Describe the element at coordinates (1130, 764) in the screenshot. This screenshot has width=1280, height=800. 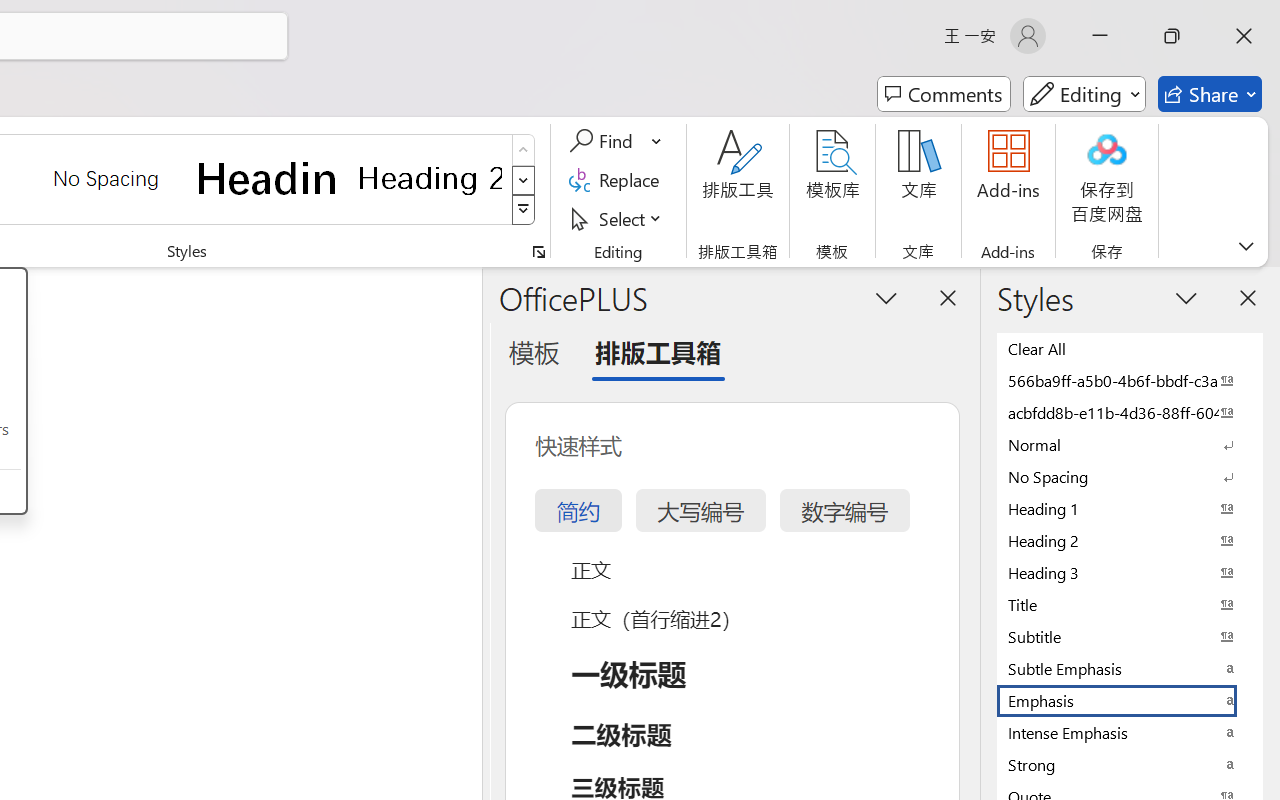
I see `Strong` at that location.